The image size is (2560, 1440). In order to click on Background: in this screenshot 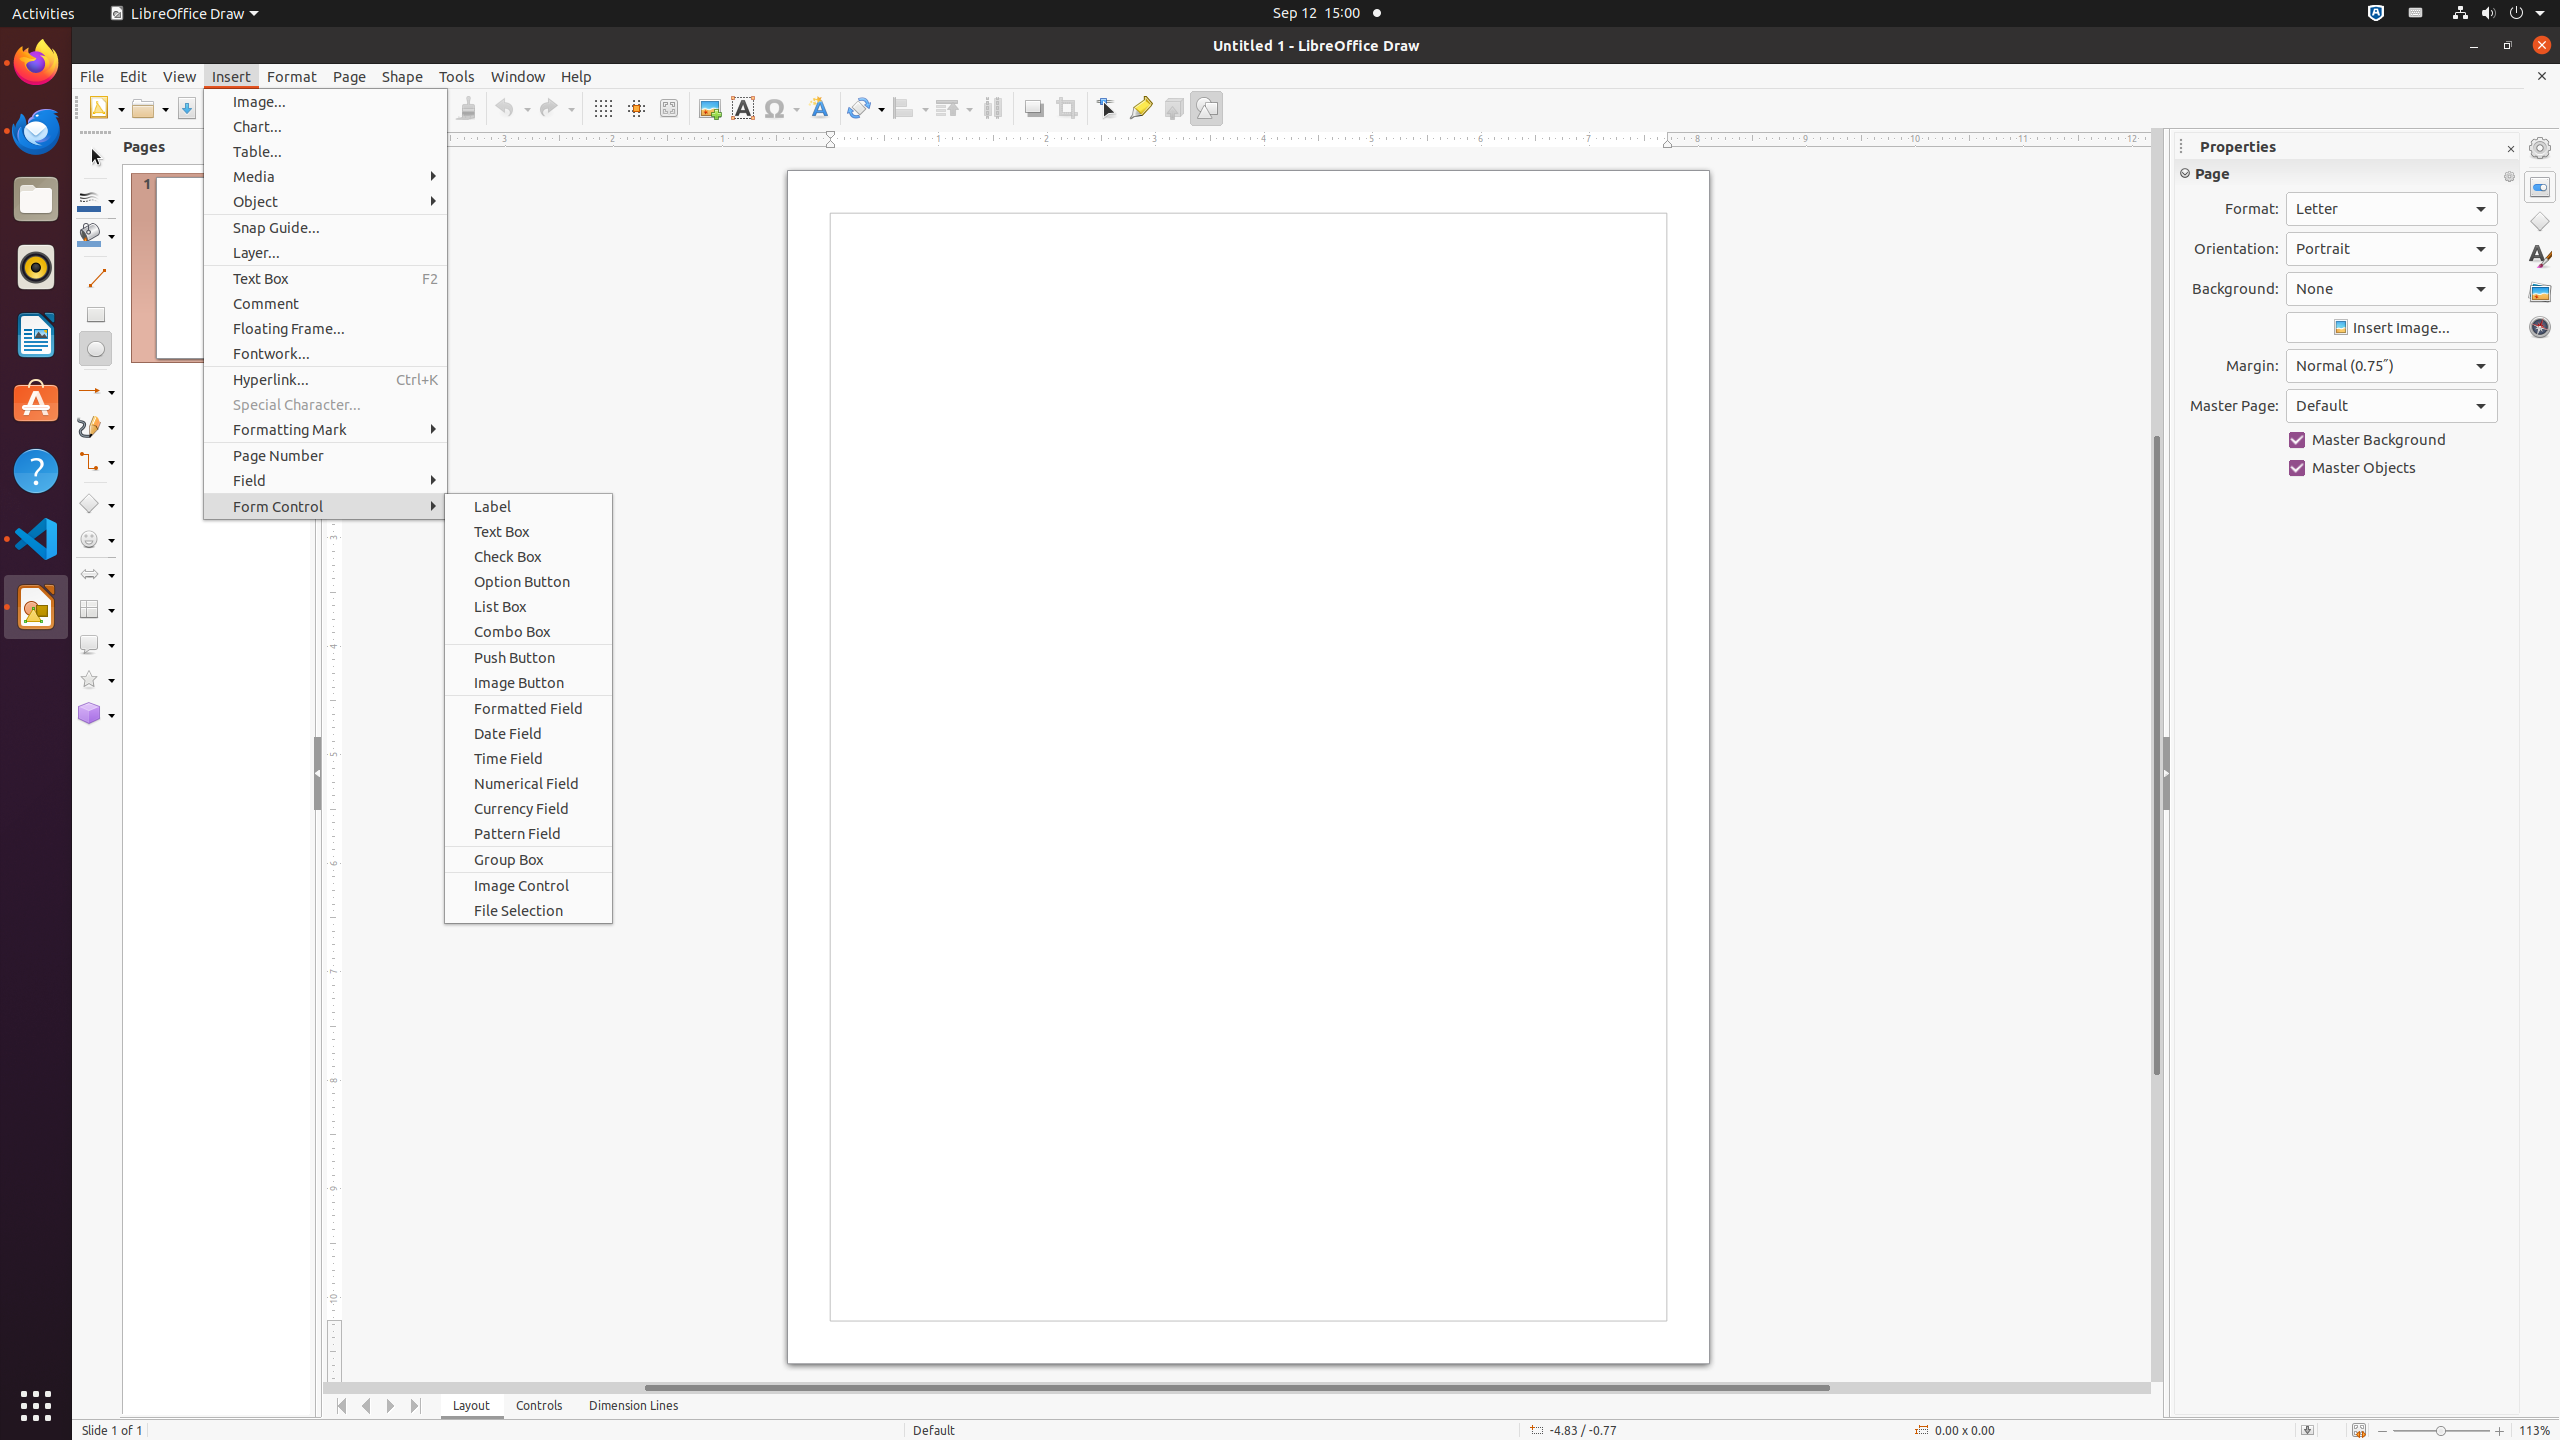, I will do `click(2392, 289)`.